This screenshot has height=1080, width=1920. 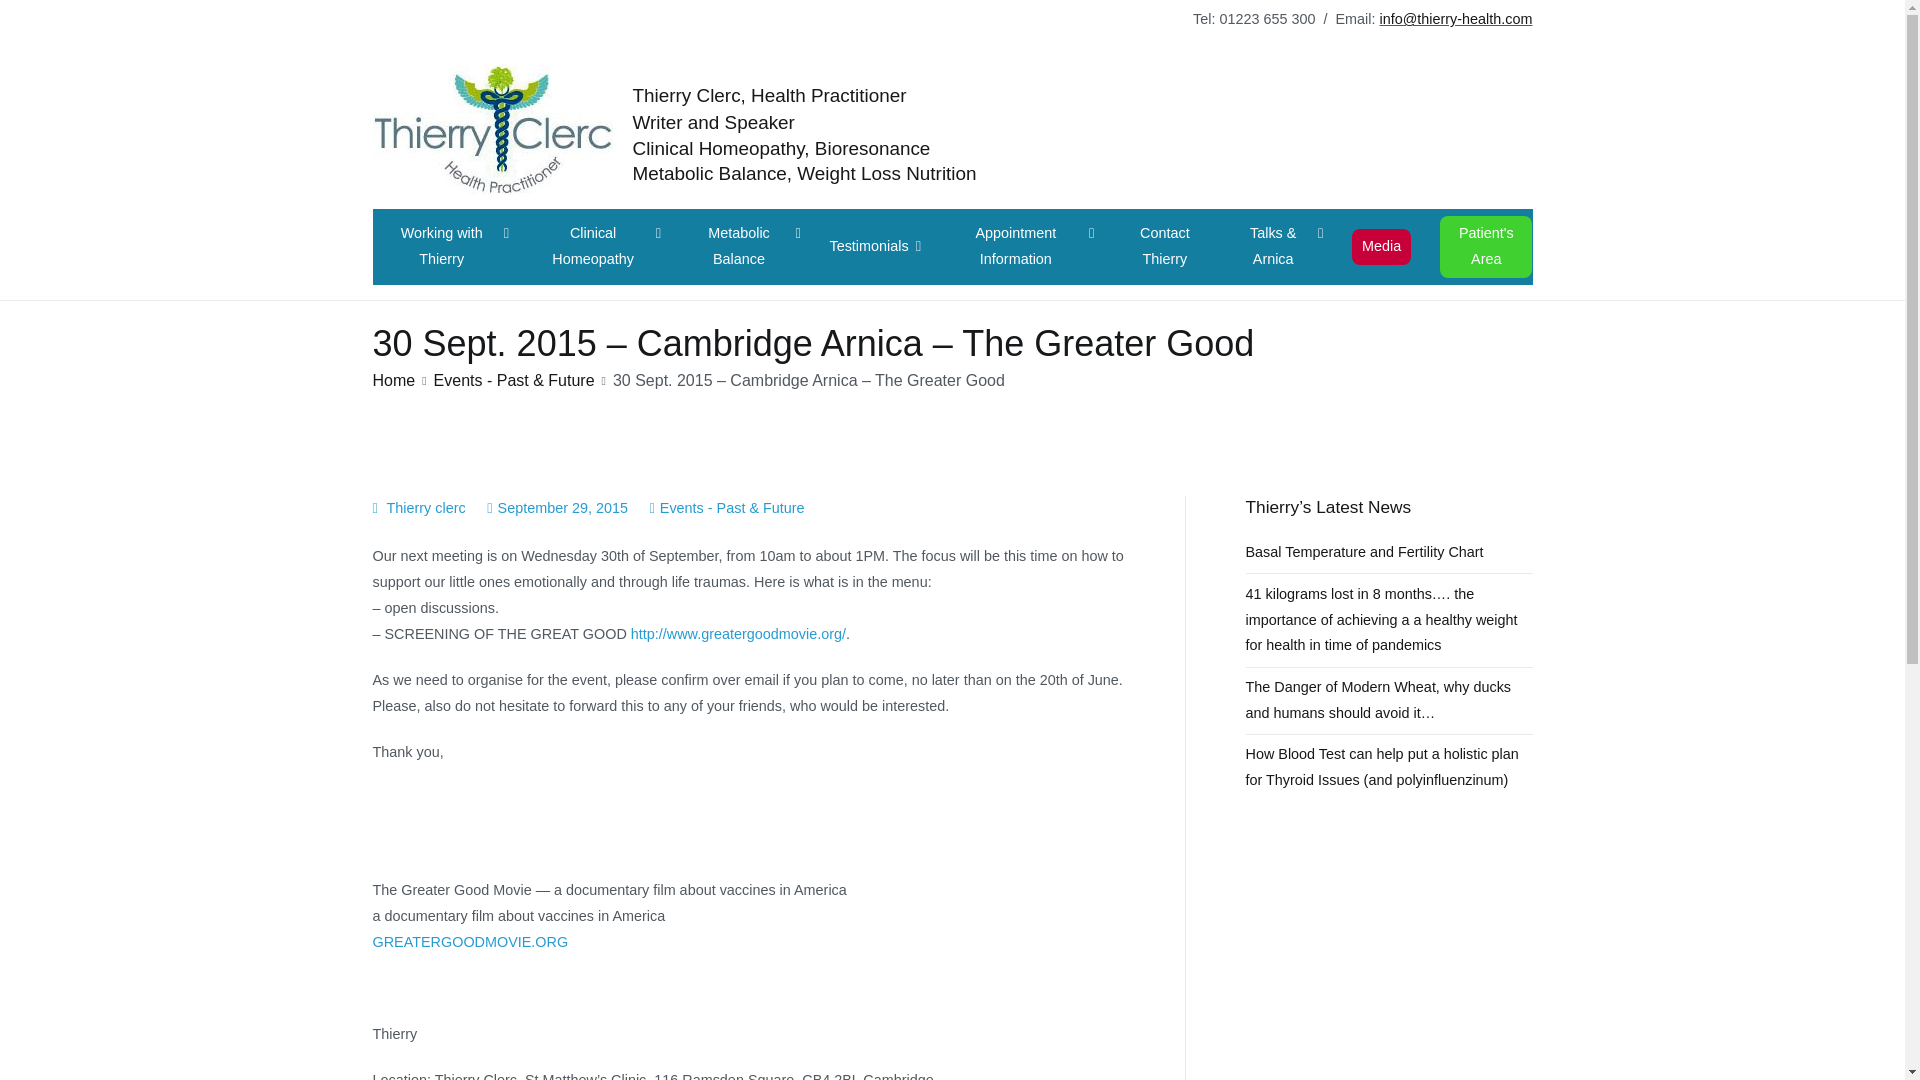 What do you see at coordinates (1022, 247) in the screenshot?
I see `Appointment Information` at bounding box center [1022, 247].